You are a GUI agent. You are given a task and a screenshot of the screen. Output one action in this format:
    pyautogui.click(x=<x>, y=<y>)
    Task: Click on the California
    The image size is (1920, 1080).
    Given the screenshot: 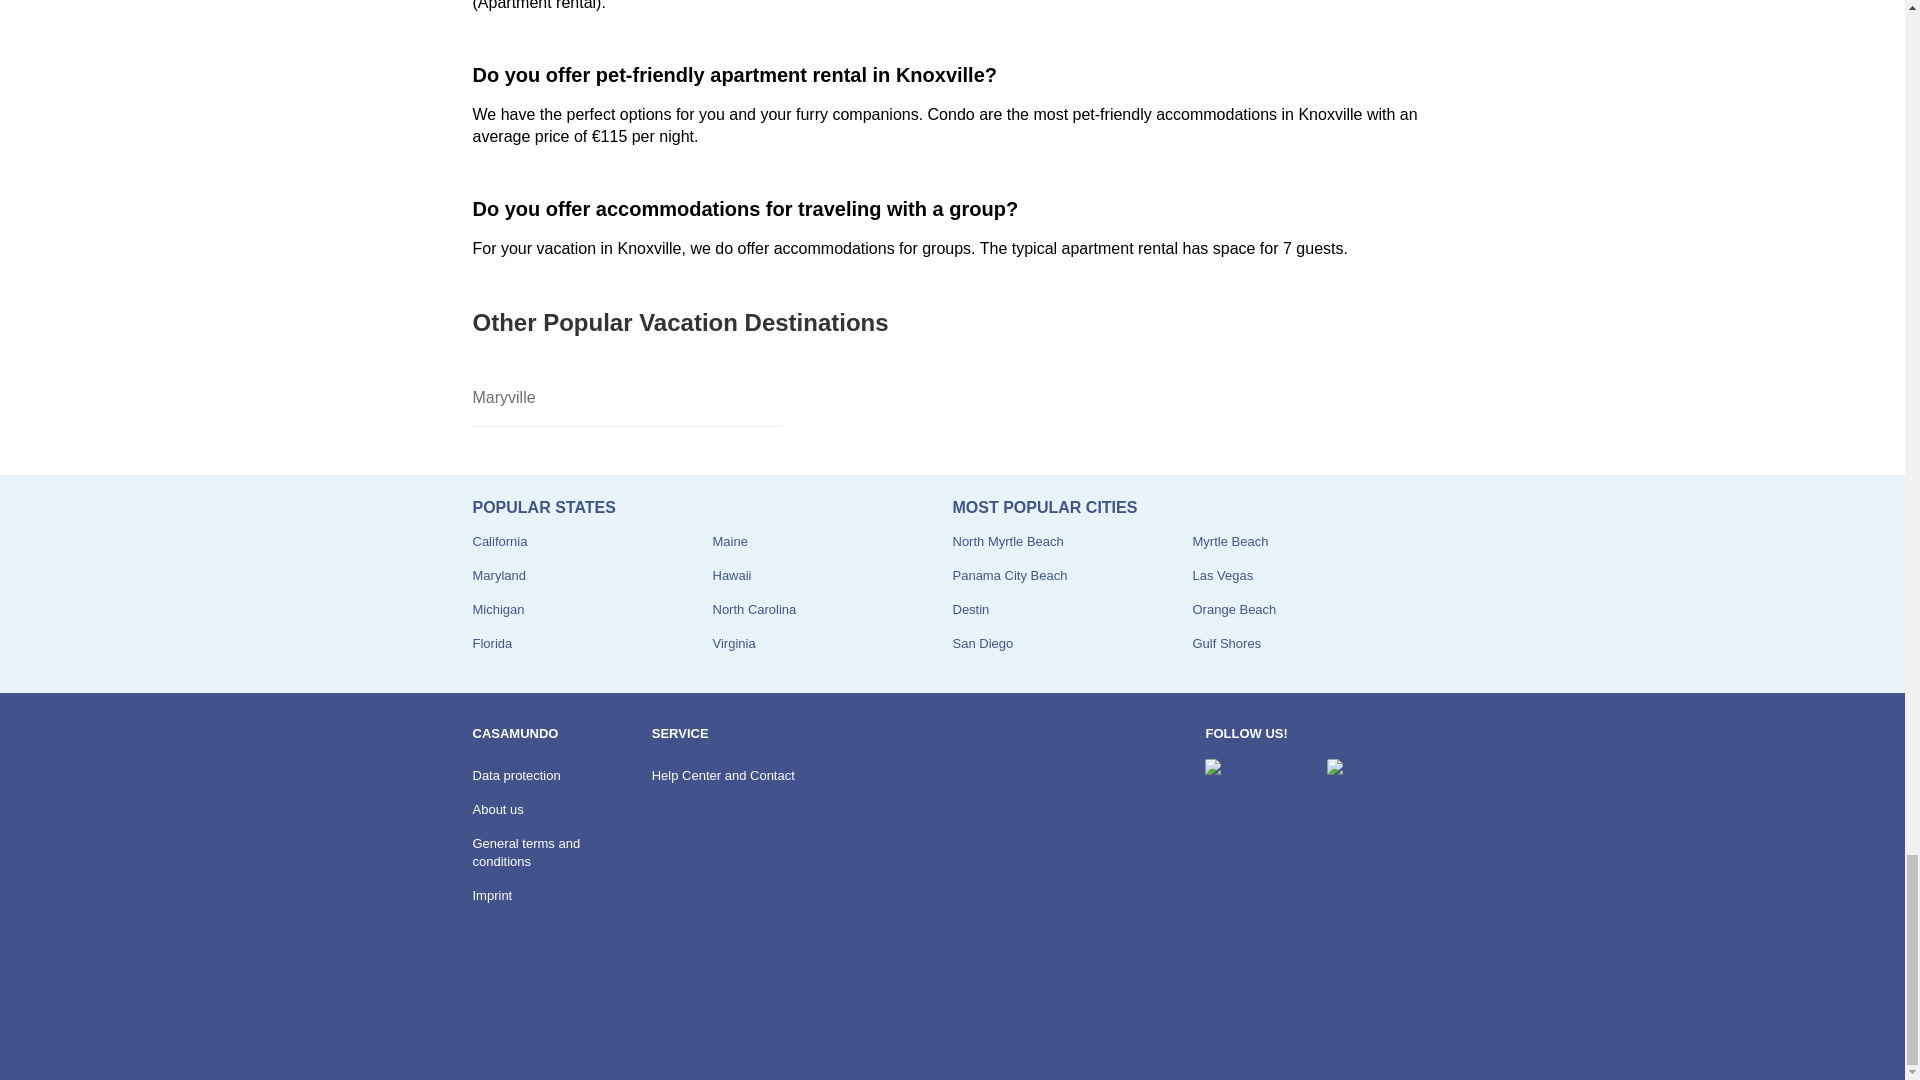 What is the action you would take?
    pyautogui.click(x=499, y=540)
    